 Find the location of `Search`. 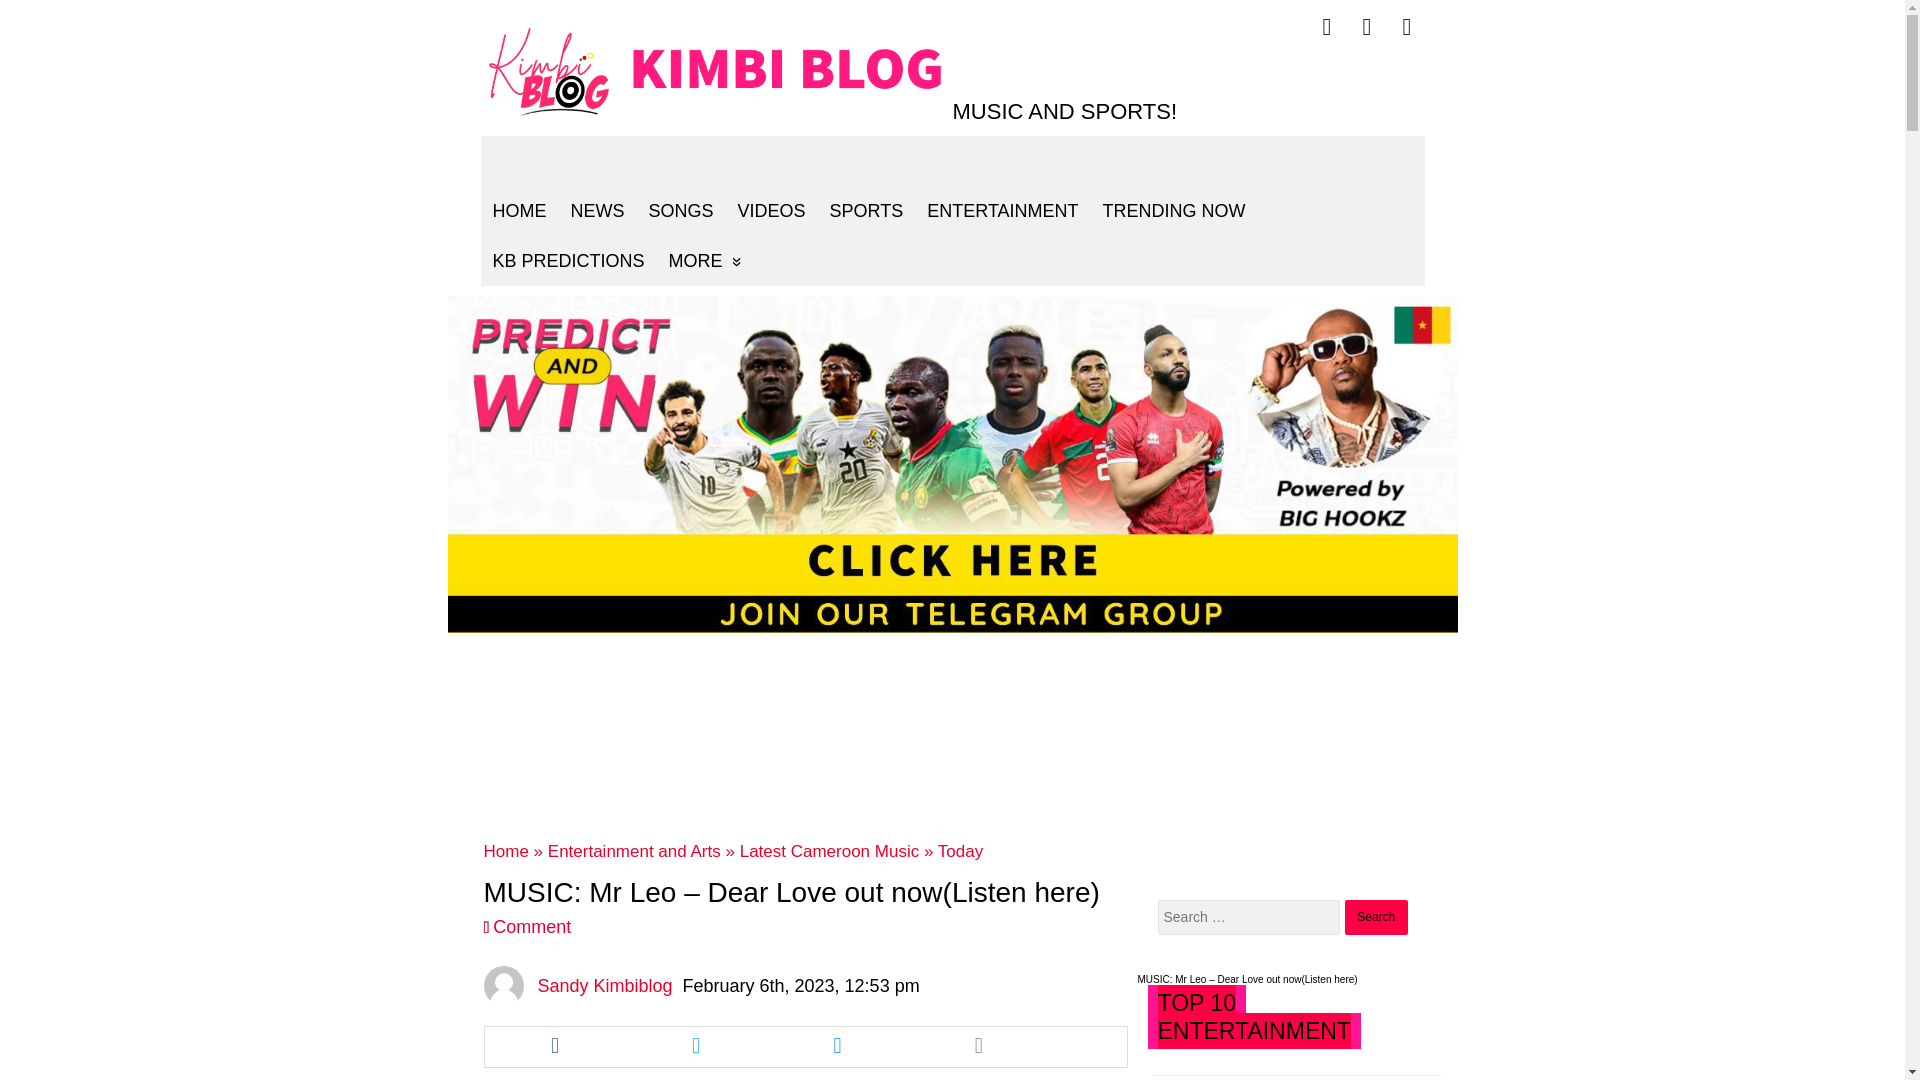

Search is located at coordinates (1376, 917).